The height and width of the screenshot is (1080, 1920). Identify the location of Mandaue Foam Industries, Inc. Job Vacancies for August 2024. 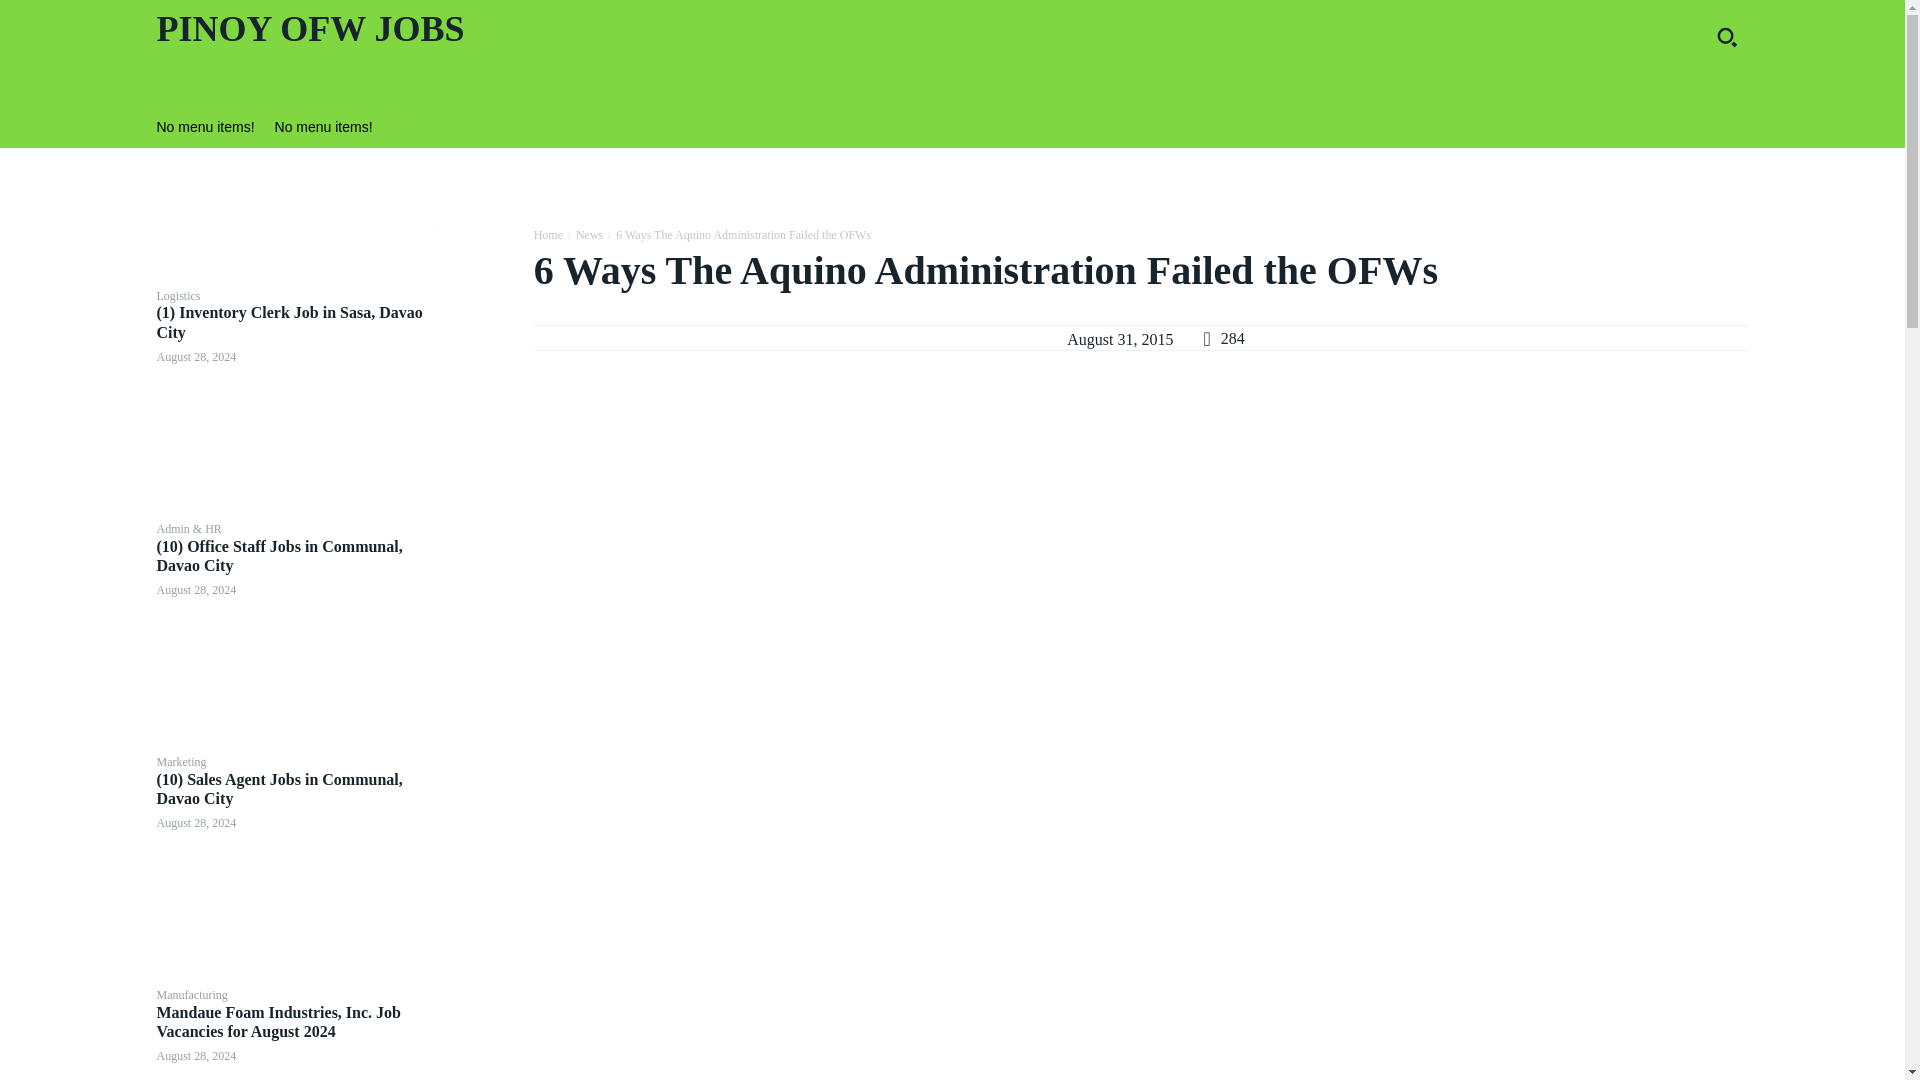
(277, 1022).